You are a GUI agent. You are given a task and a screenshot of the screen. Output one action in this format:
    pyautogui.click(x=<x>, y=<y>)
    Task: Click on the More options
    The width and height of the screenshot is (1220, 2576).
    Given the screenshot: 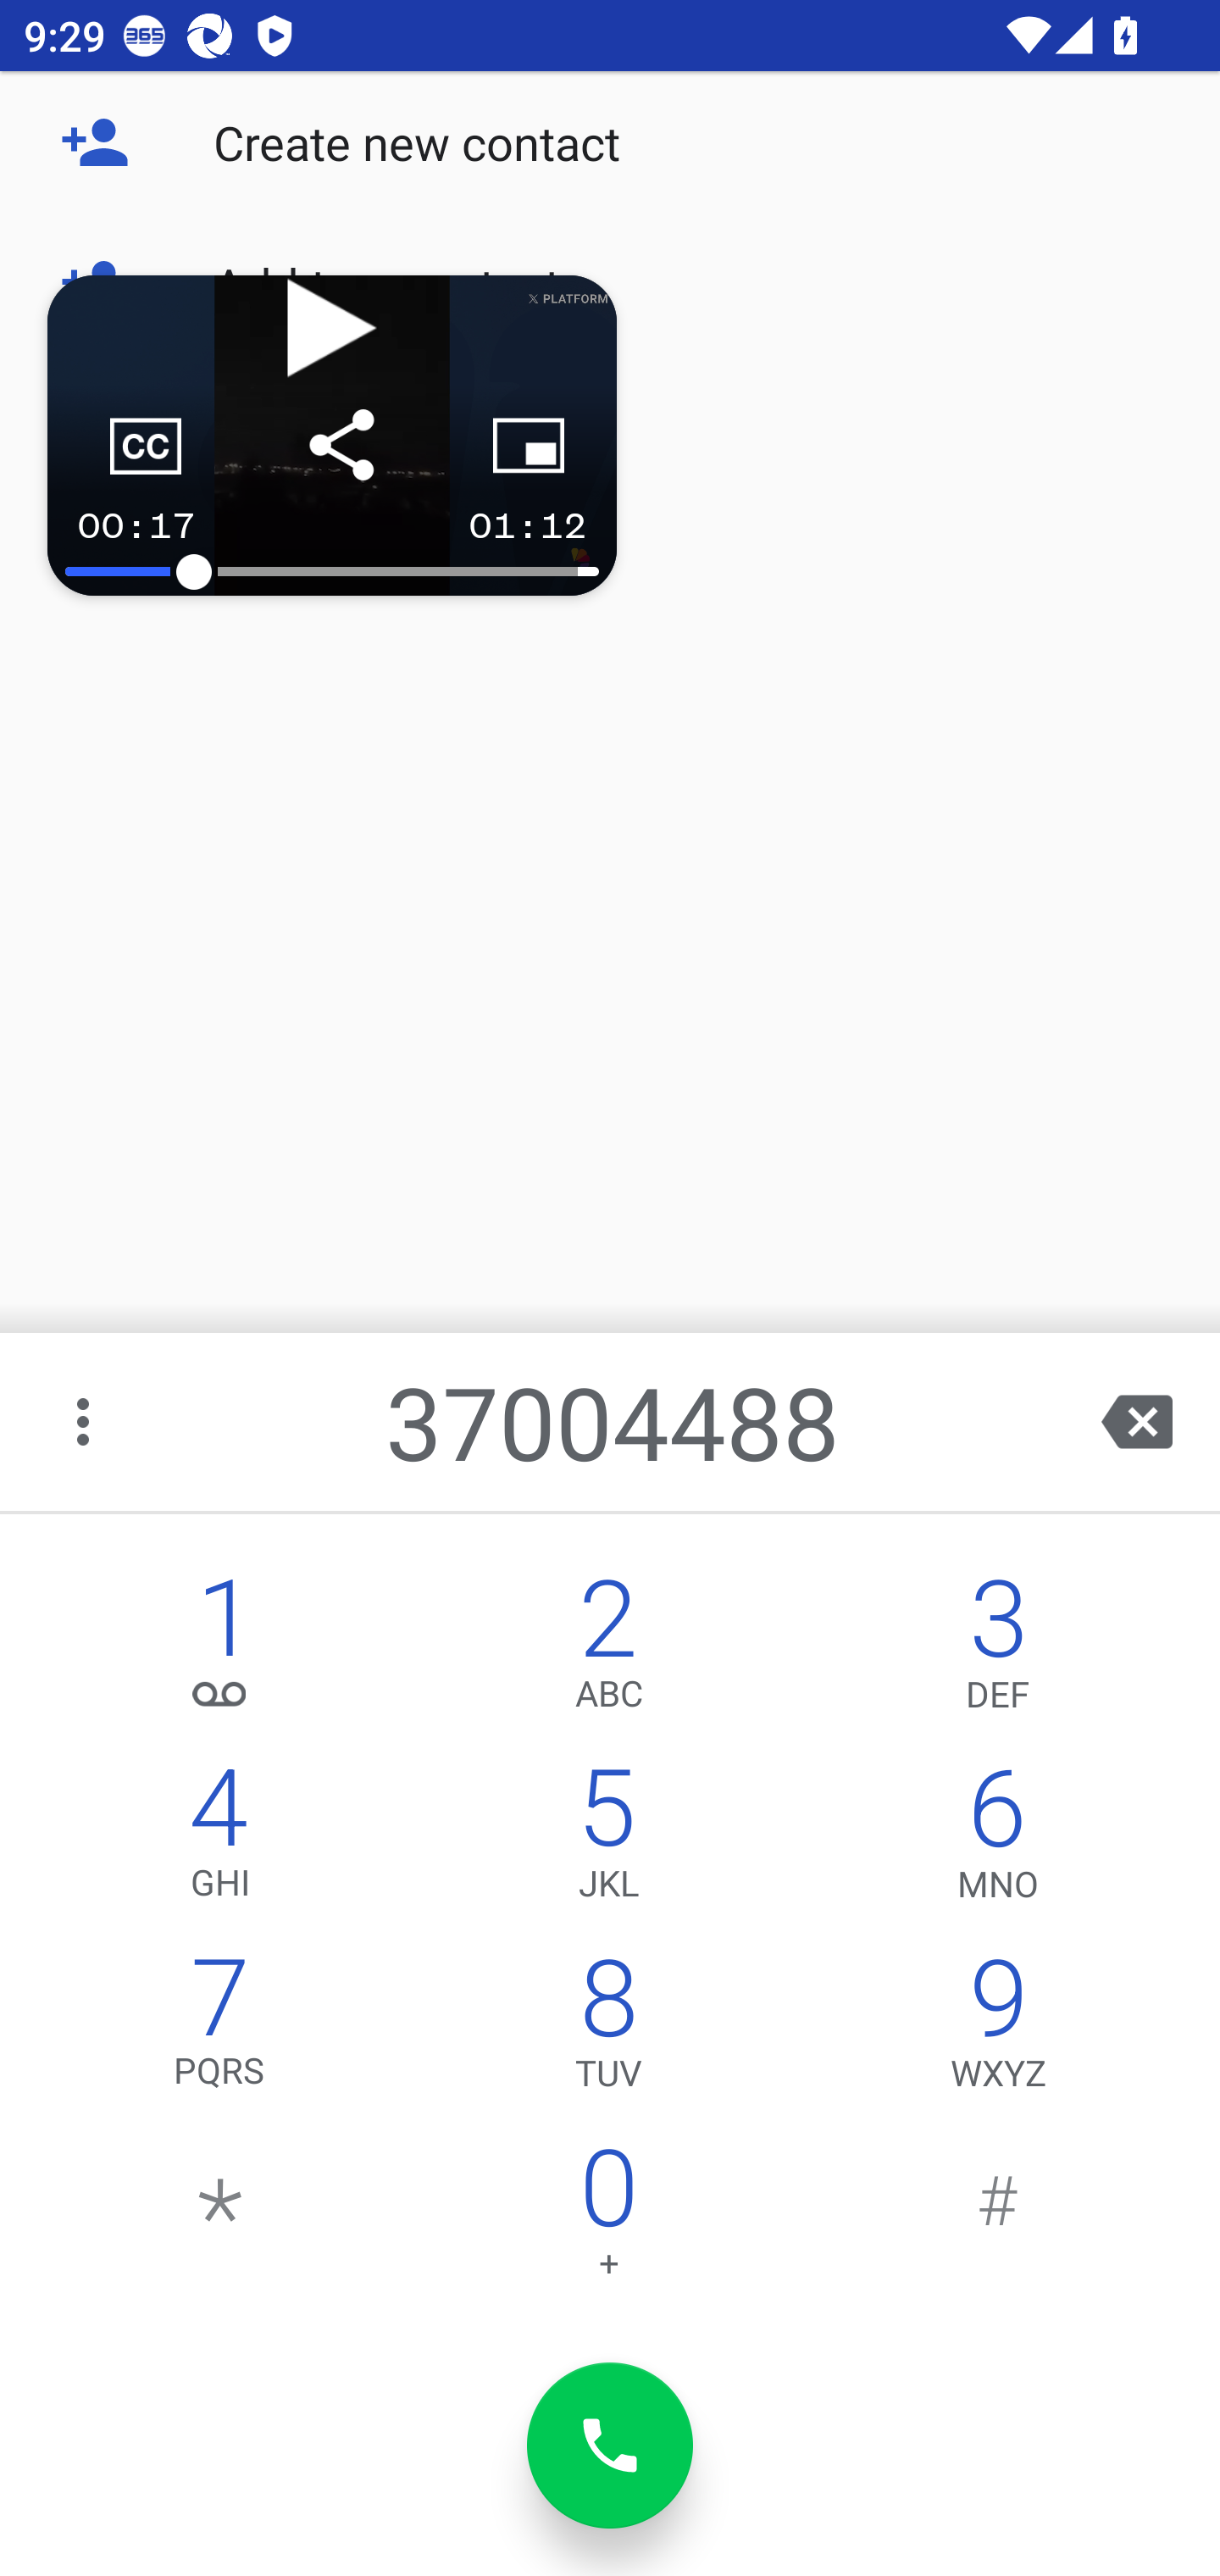 What is the action you would take?
    pyautogui.click(x=86, y=1422)
    